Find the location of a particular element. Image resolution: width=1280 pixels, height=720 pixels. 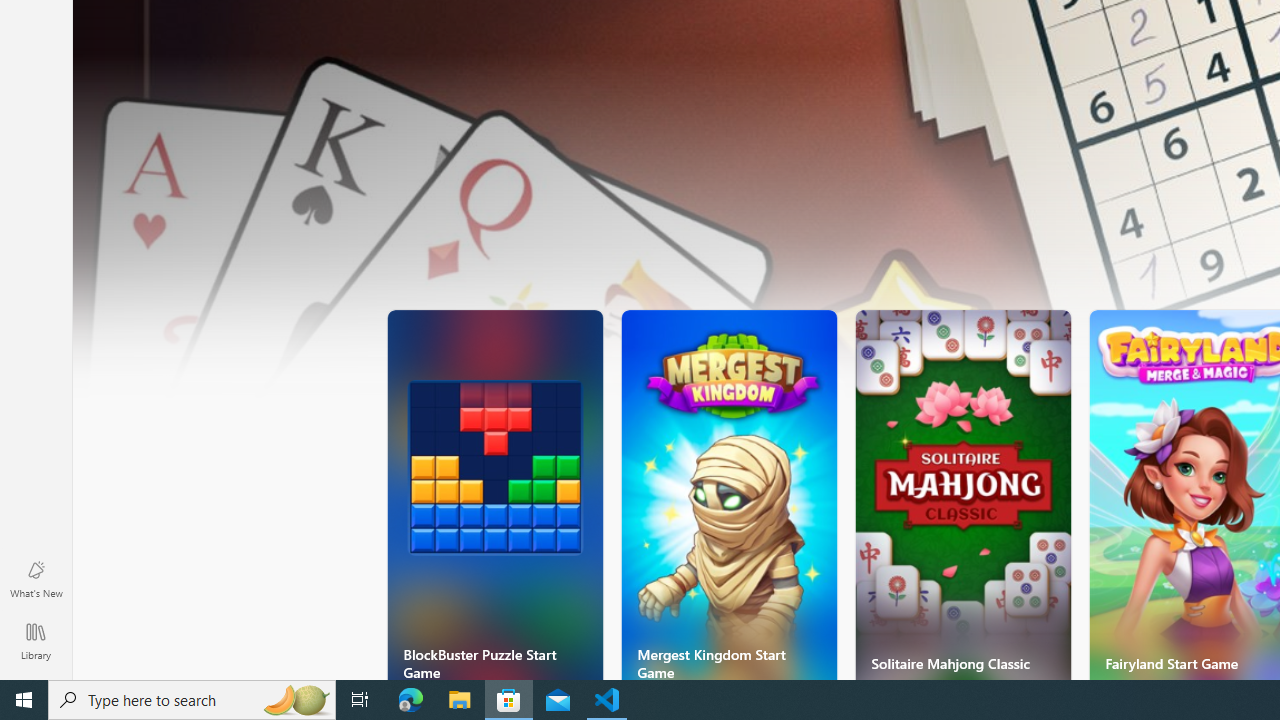

Library is located at coordinates (36, 640).